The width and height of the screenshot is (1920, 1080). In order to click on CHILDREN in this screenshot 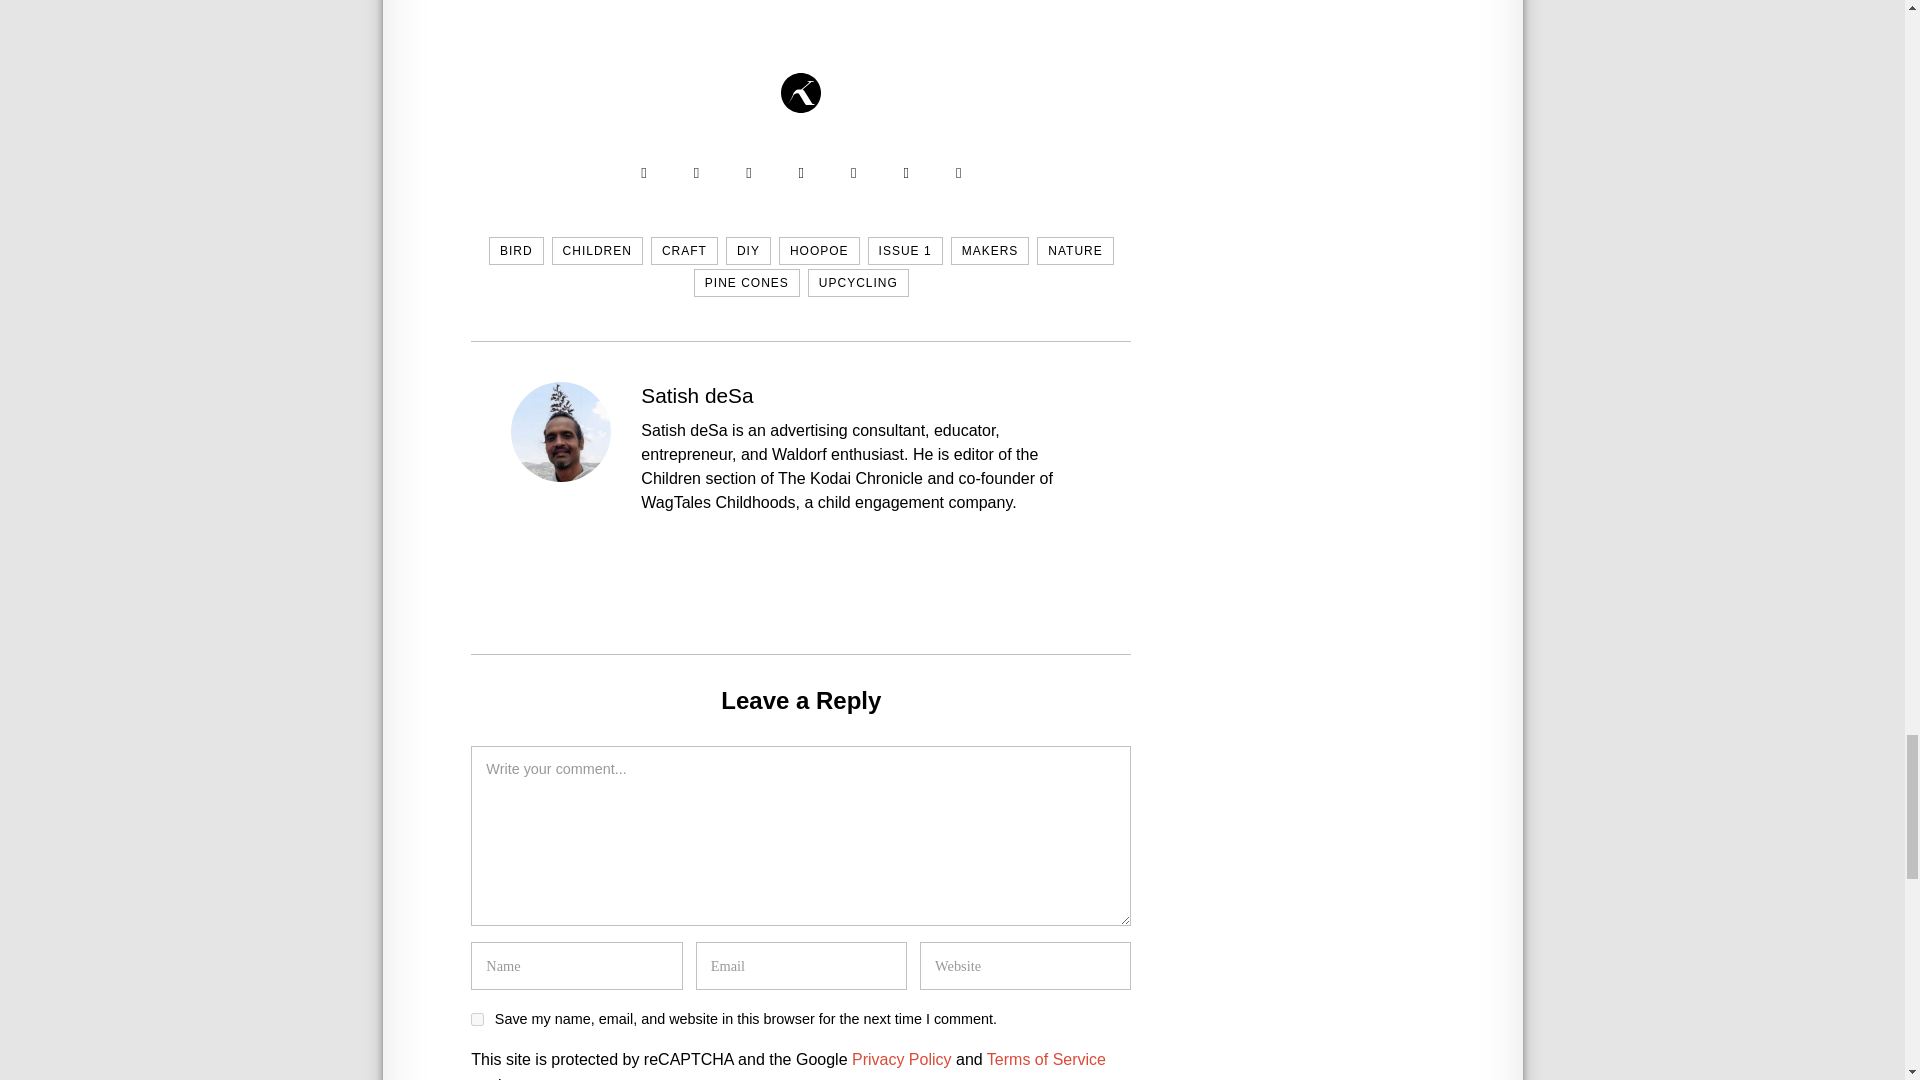, I will do `click(598, 250)`.